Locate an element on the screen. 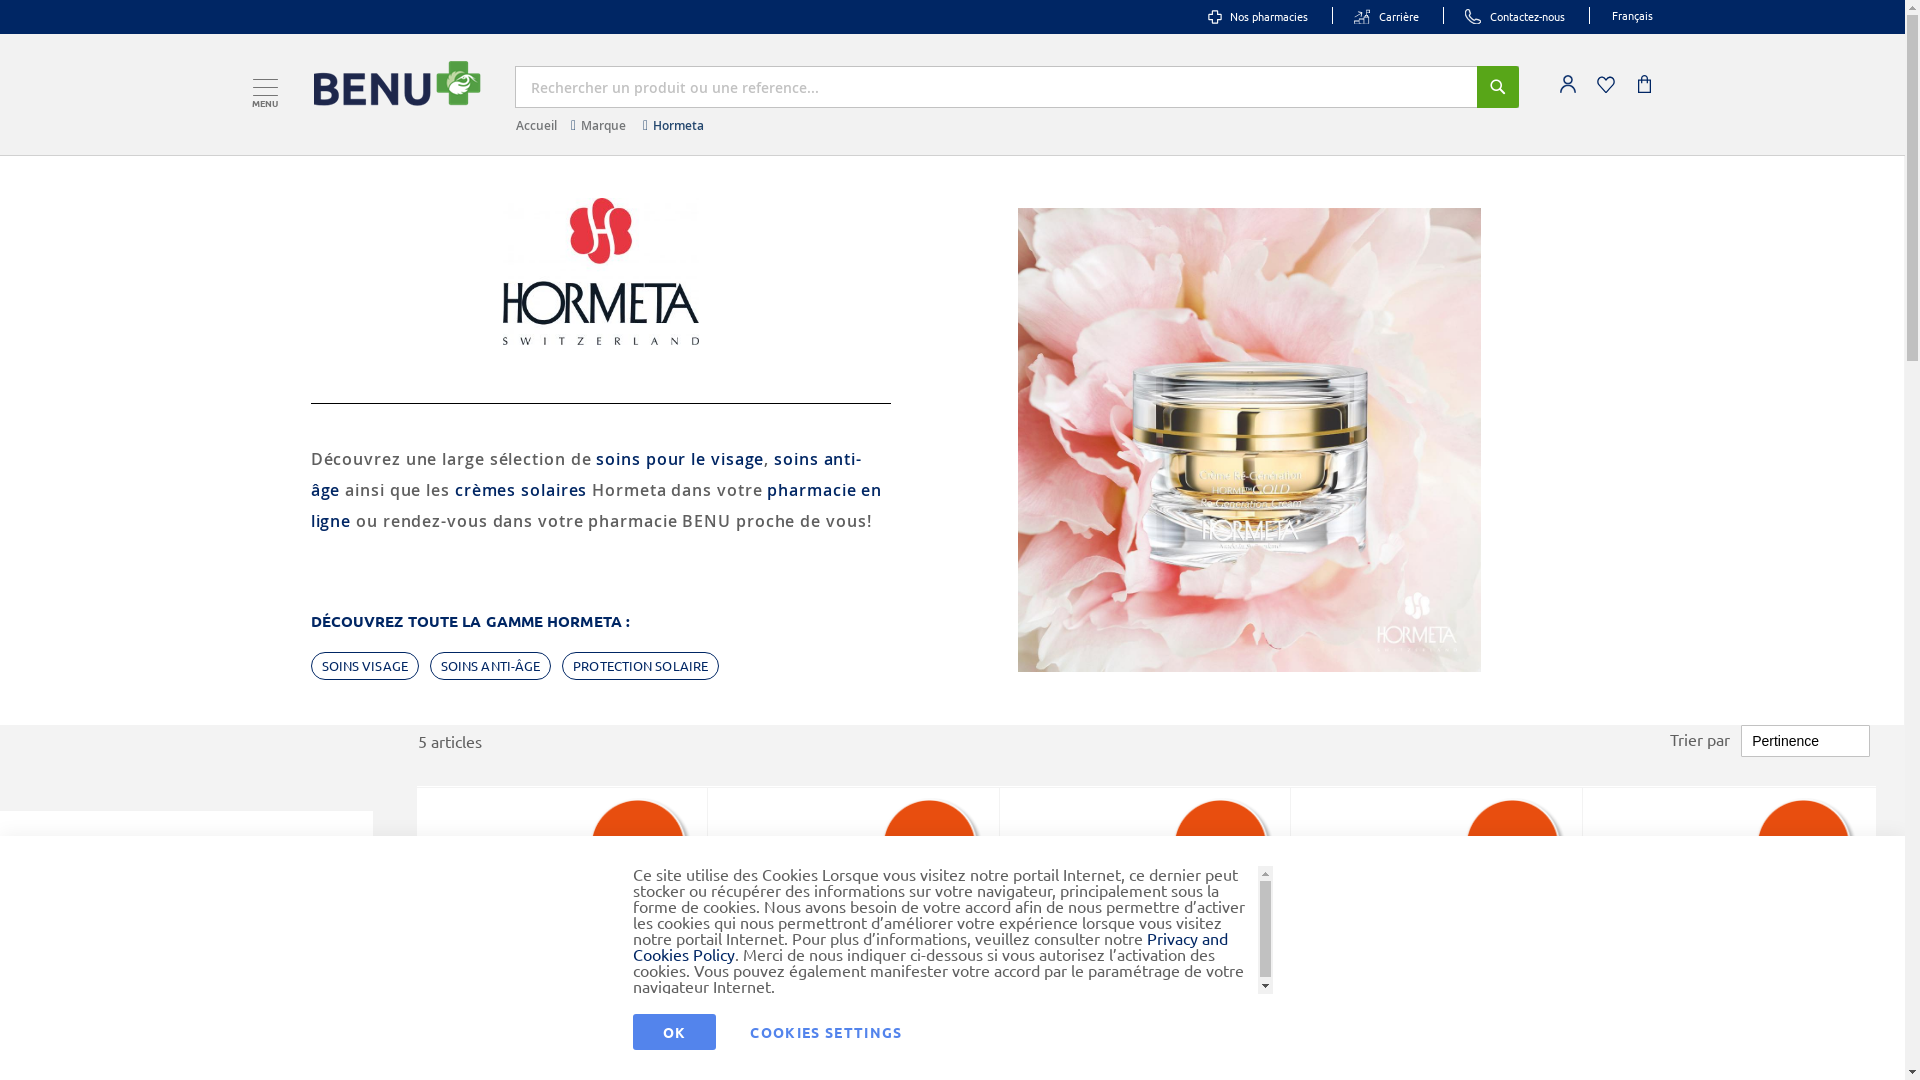 The width and height of the screenshot is (1920, 1080). COOKIES SETTINGS is located at coordinates (826, 1032).